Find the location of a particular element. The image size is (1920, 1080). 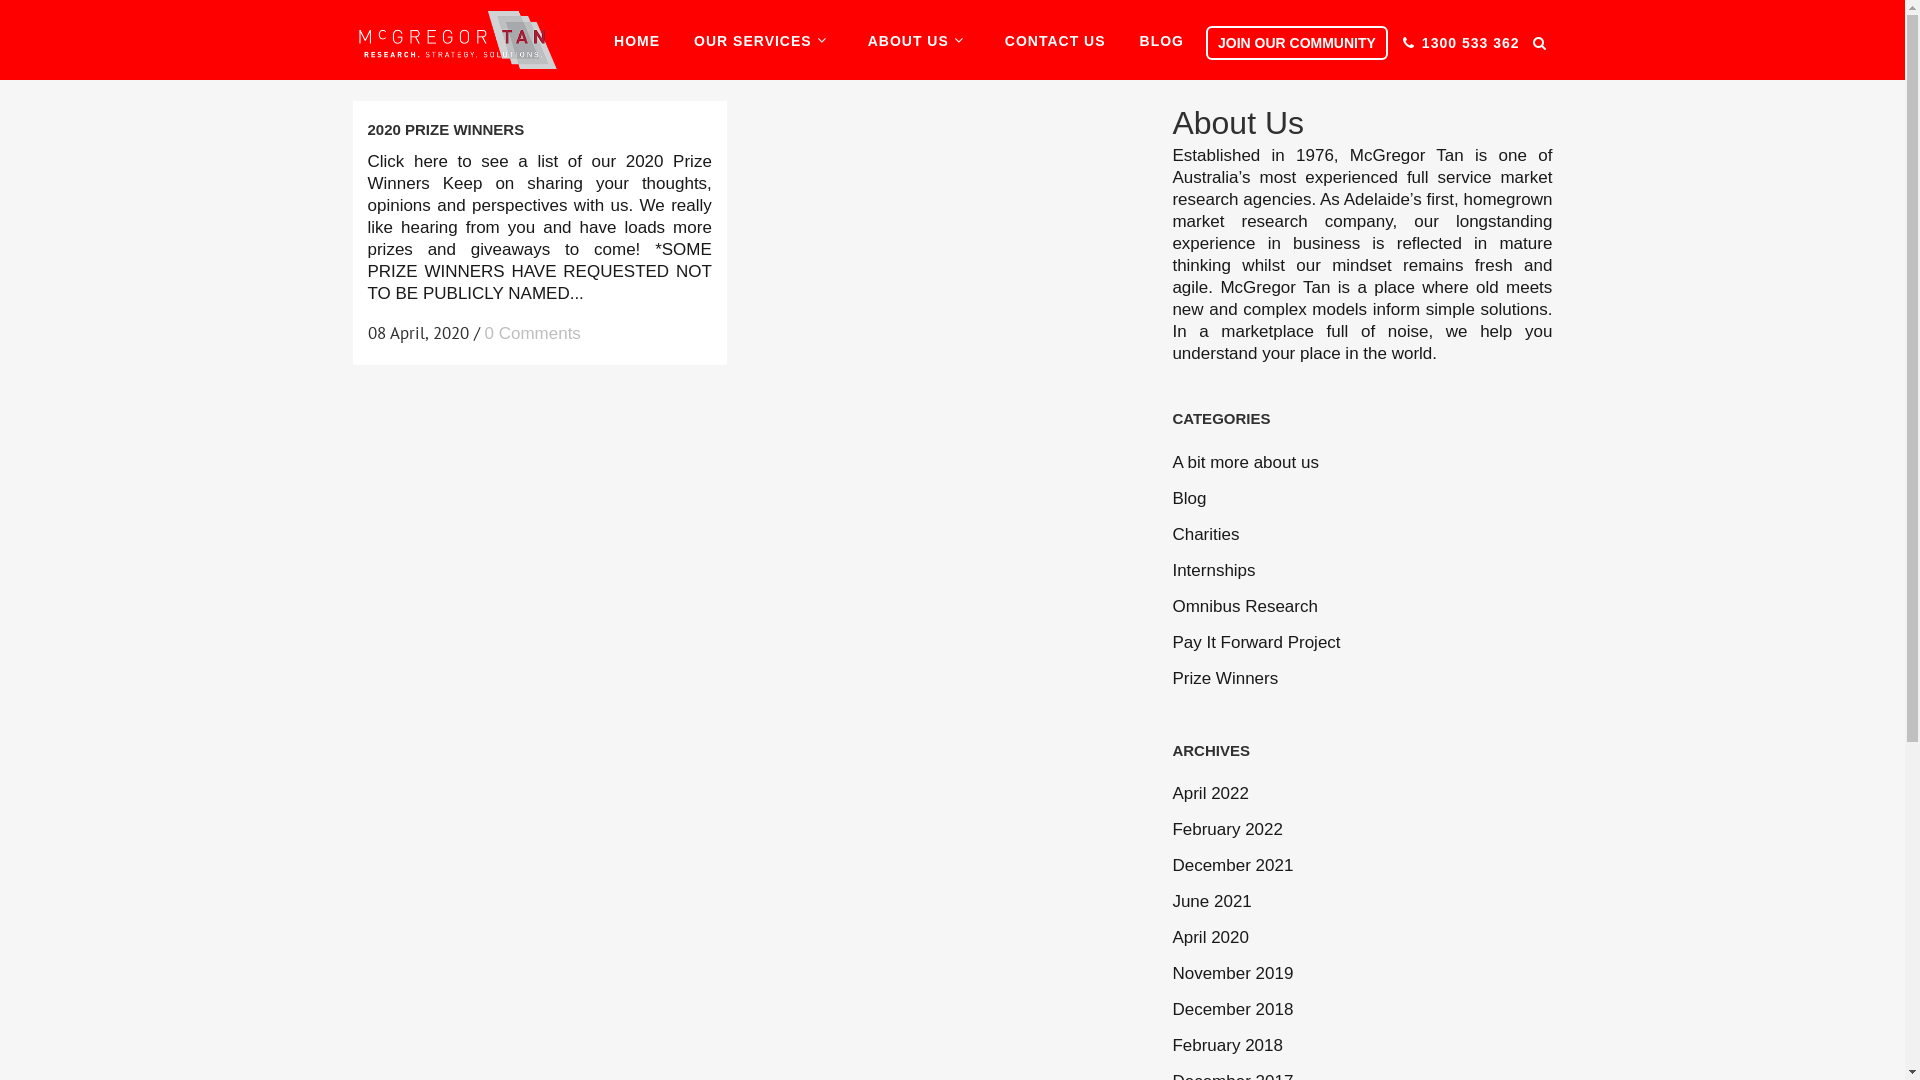

December 2021 is located at coordinates (1232, 866).